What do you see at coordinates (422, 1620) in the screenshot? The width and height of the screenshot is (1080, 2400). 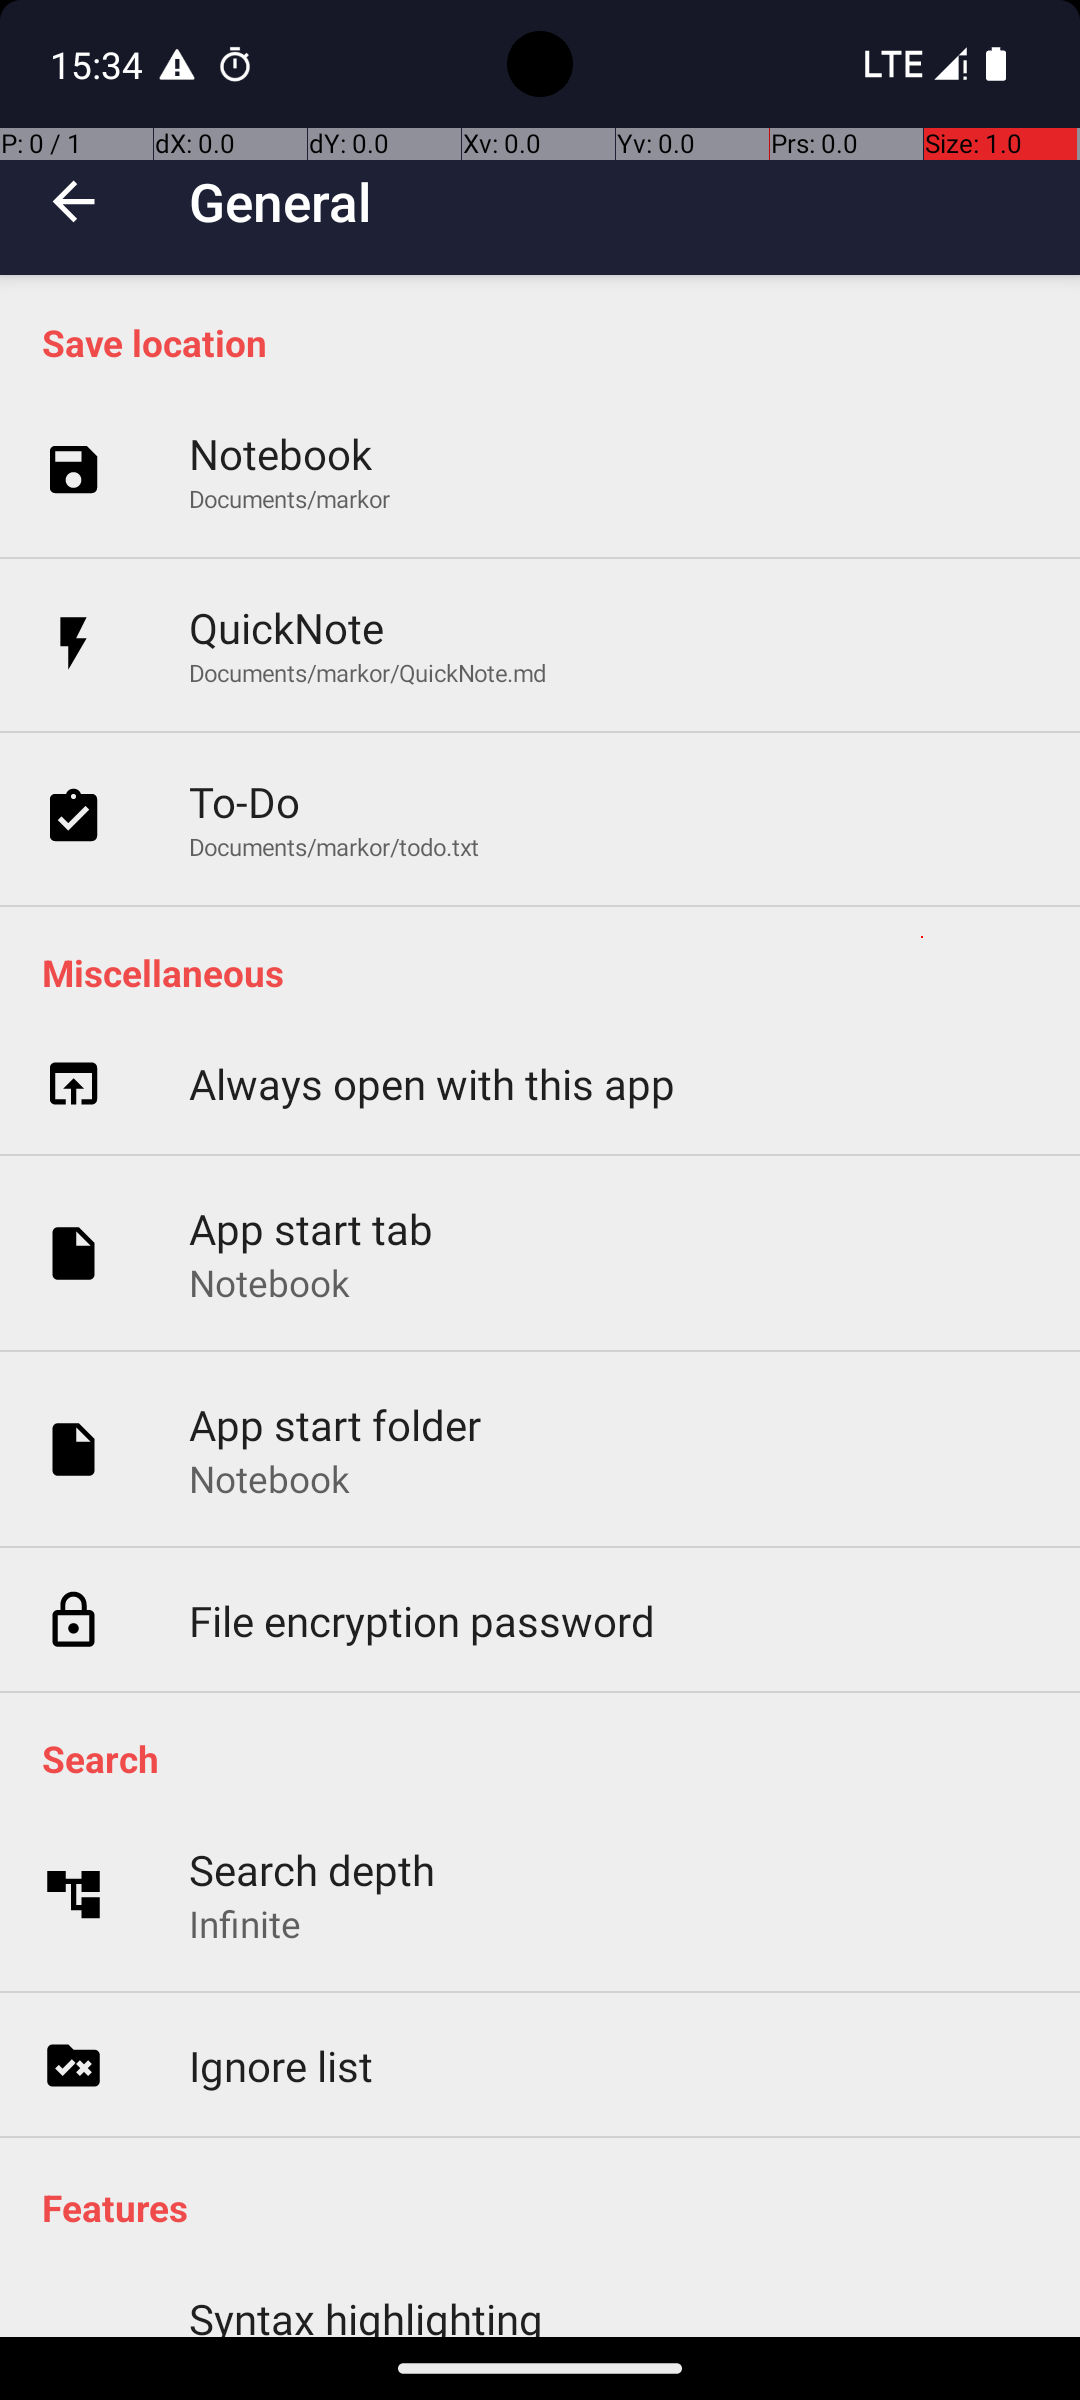 I see `File encryption password` at bounding box center [422, 1620].